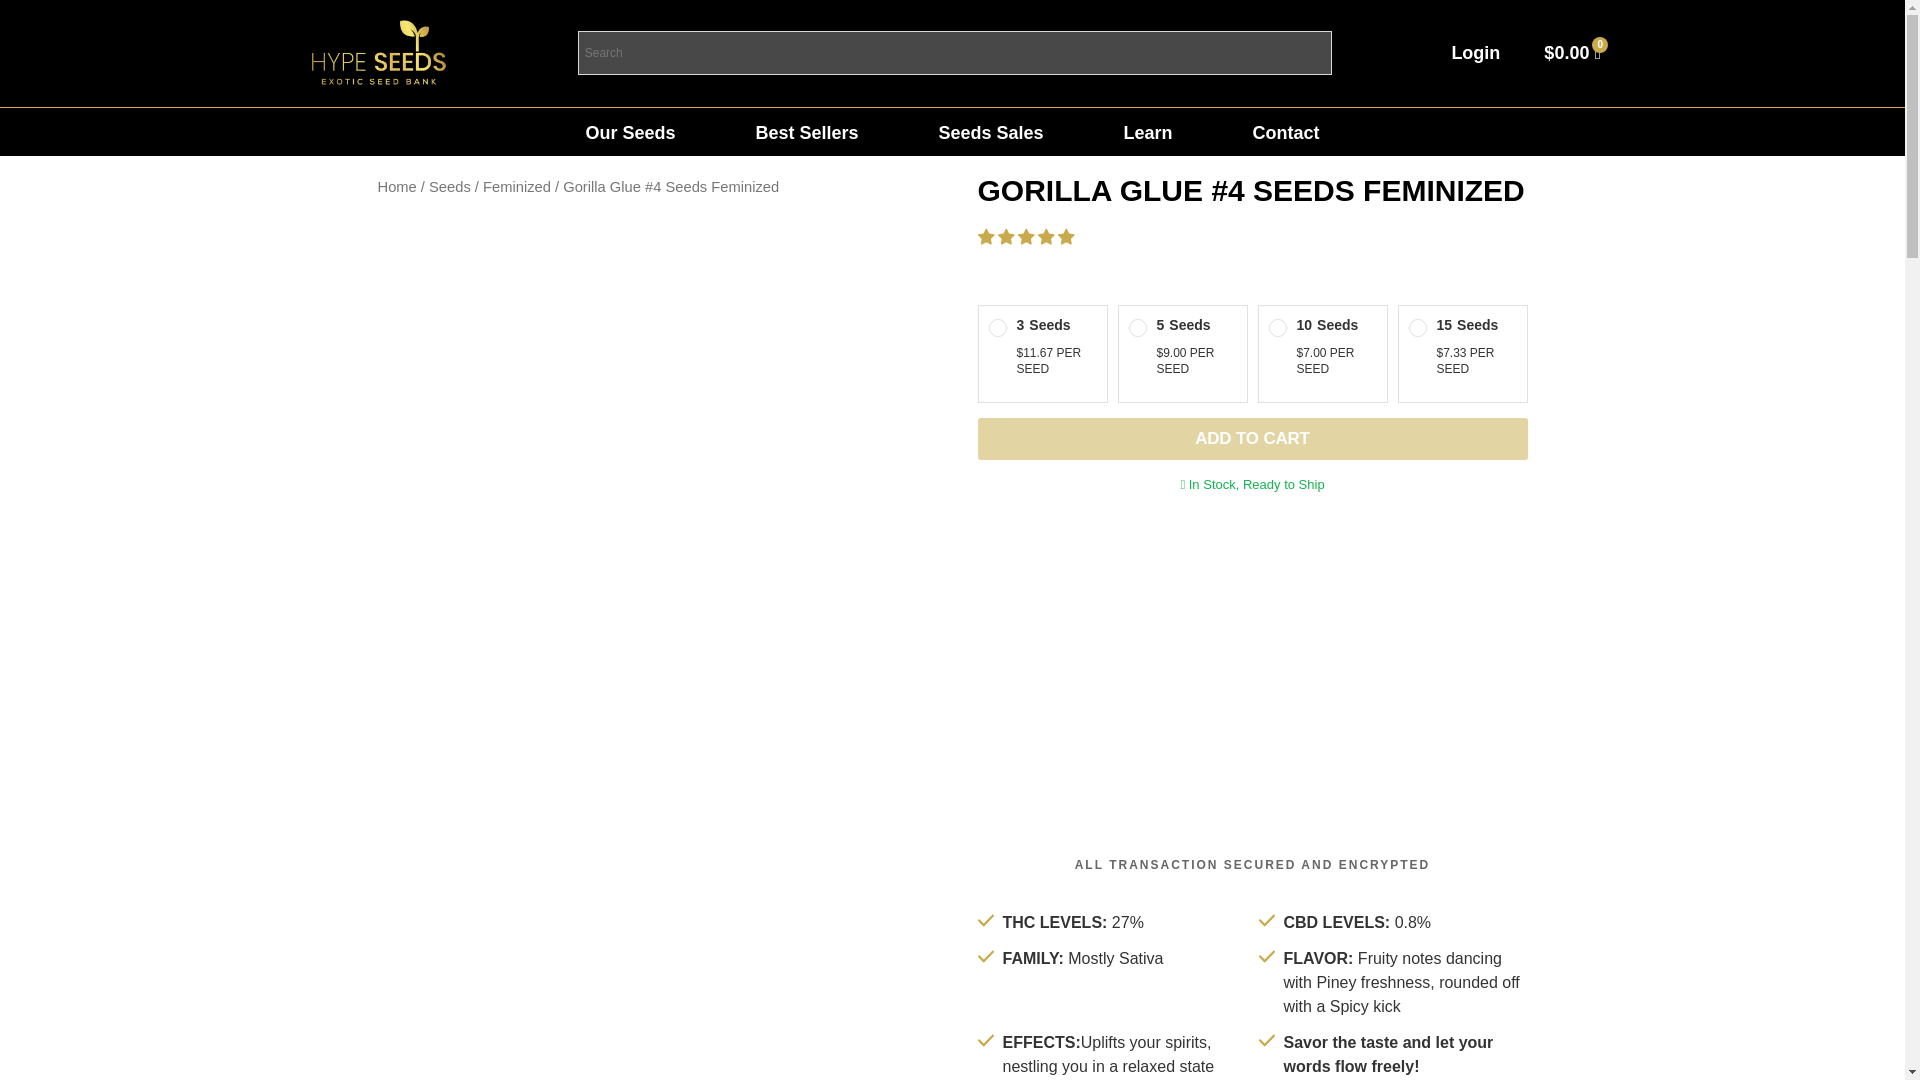 This screenshot has width=1920, height=1080. Describe the element at coordinates (449, 187) in the screenshot. I see `Seeds` at that location.